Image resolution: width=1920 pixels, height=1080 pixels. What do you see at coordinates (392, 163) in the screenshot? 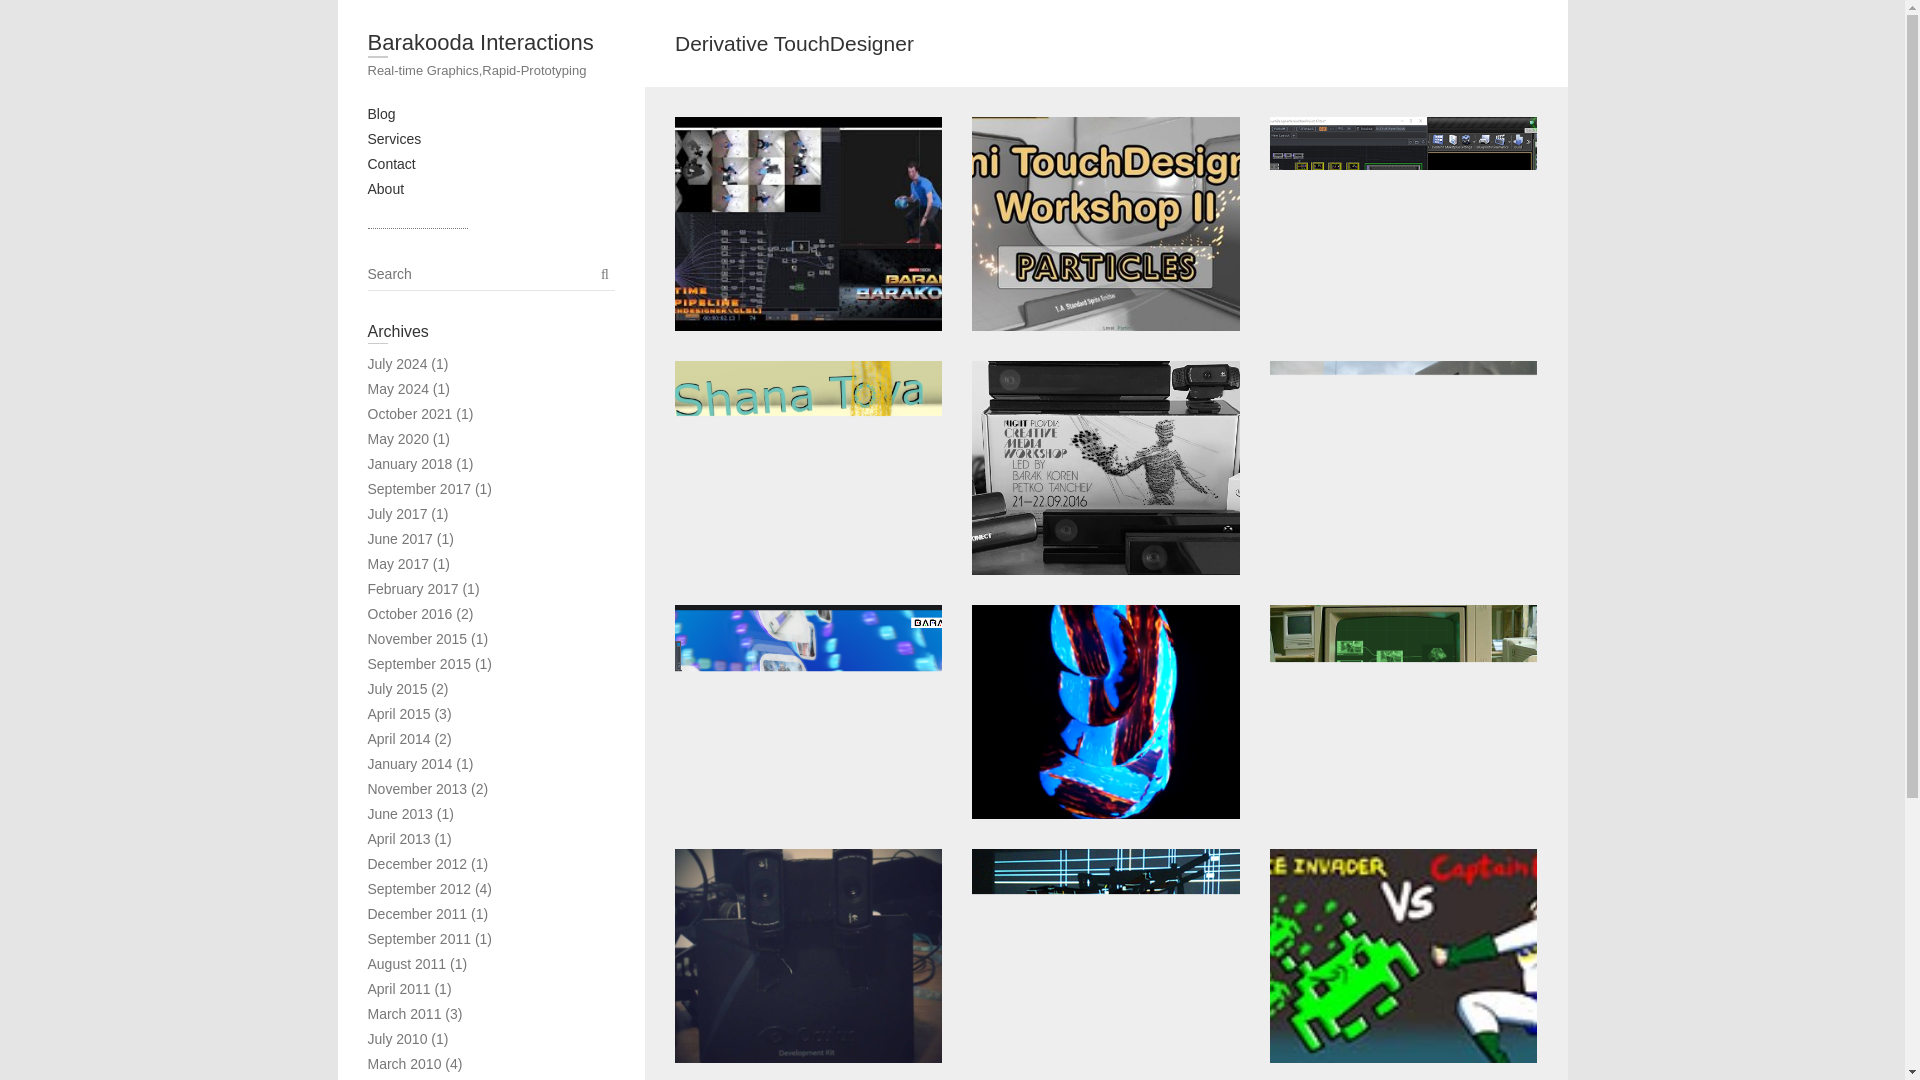
I see `Contact` at bounding box center [392, 163].